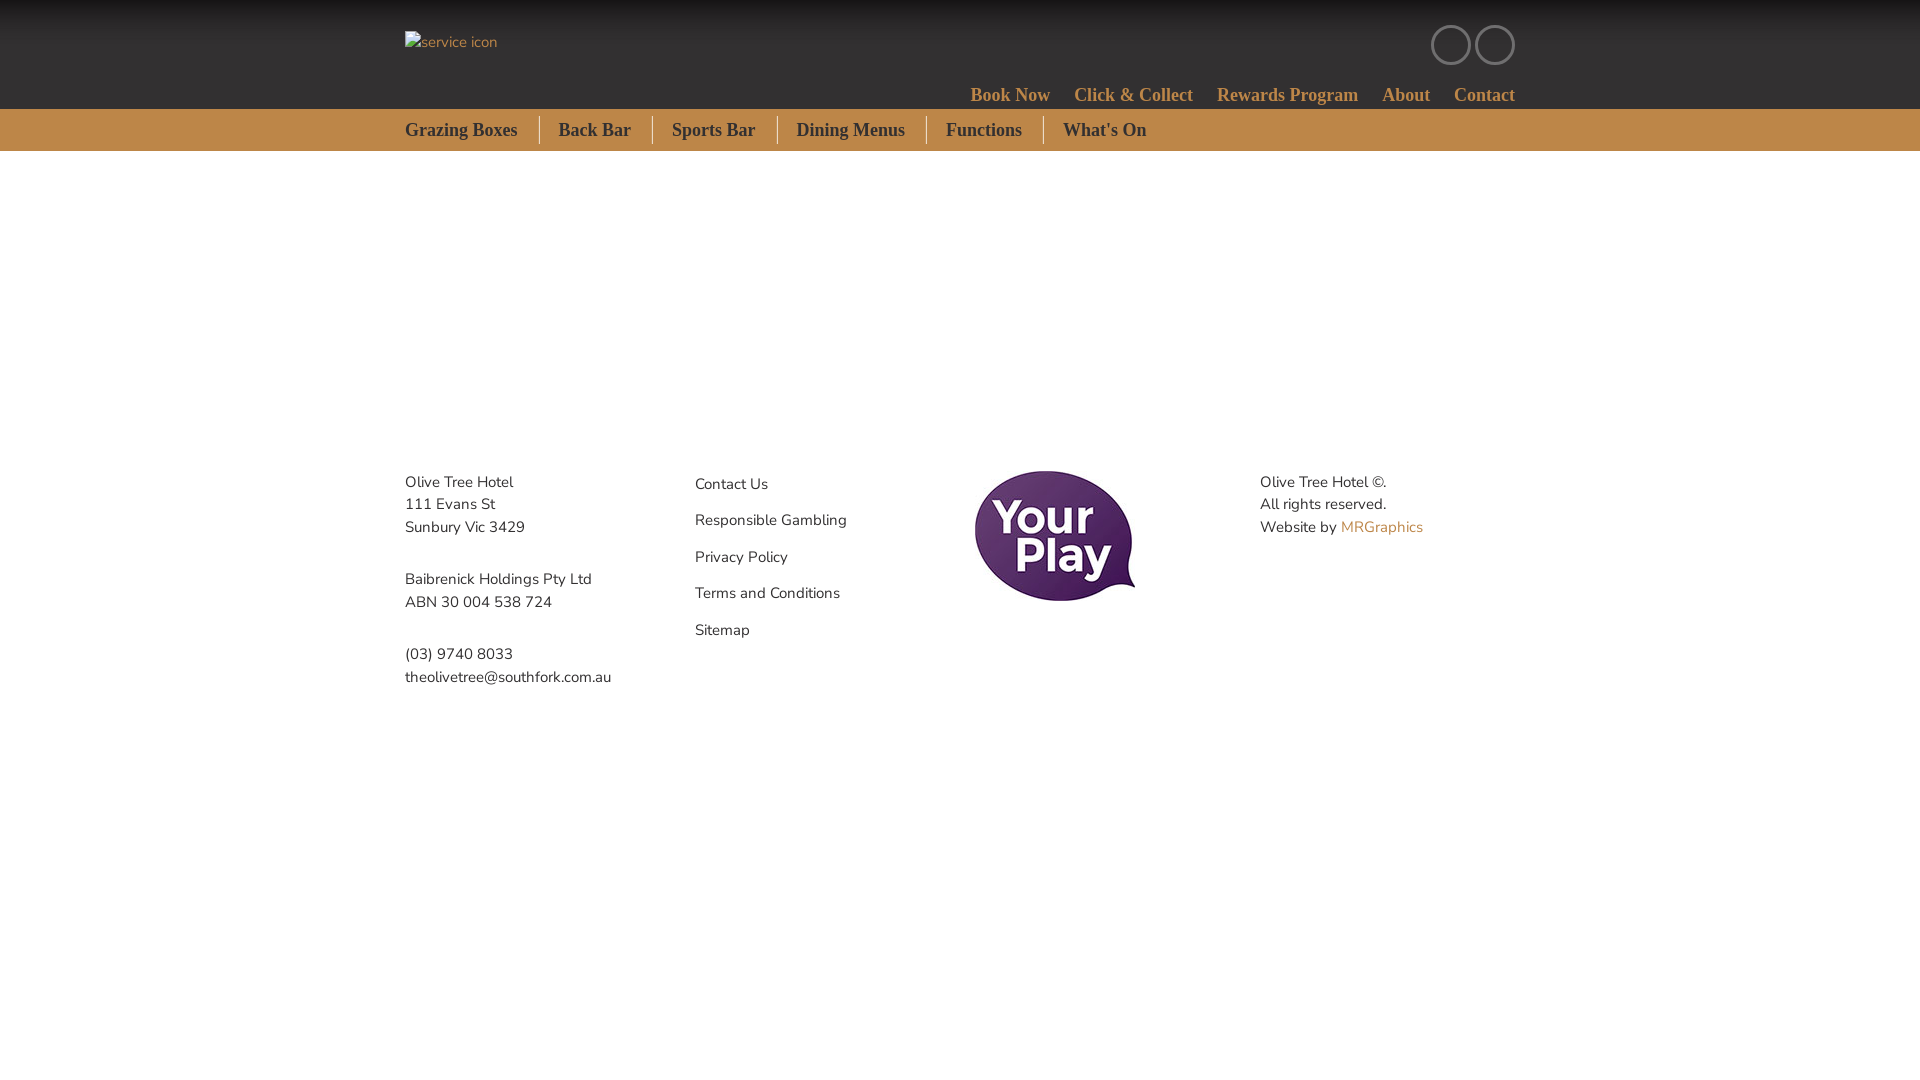  What do you see at coordinates (1484, 94) in the screenshot?
I see `Contact` at bounding box center [1484, 94].